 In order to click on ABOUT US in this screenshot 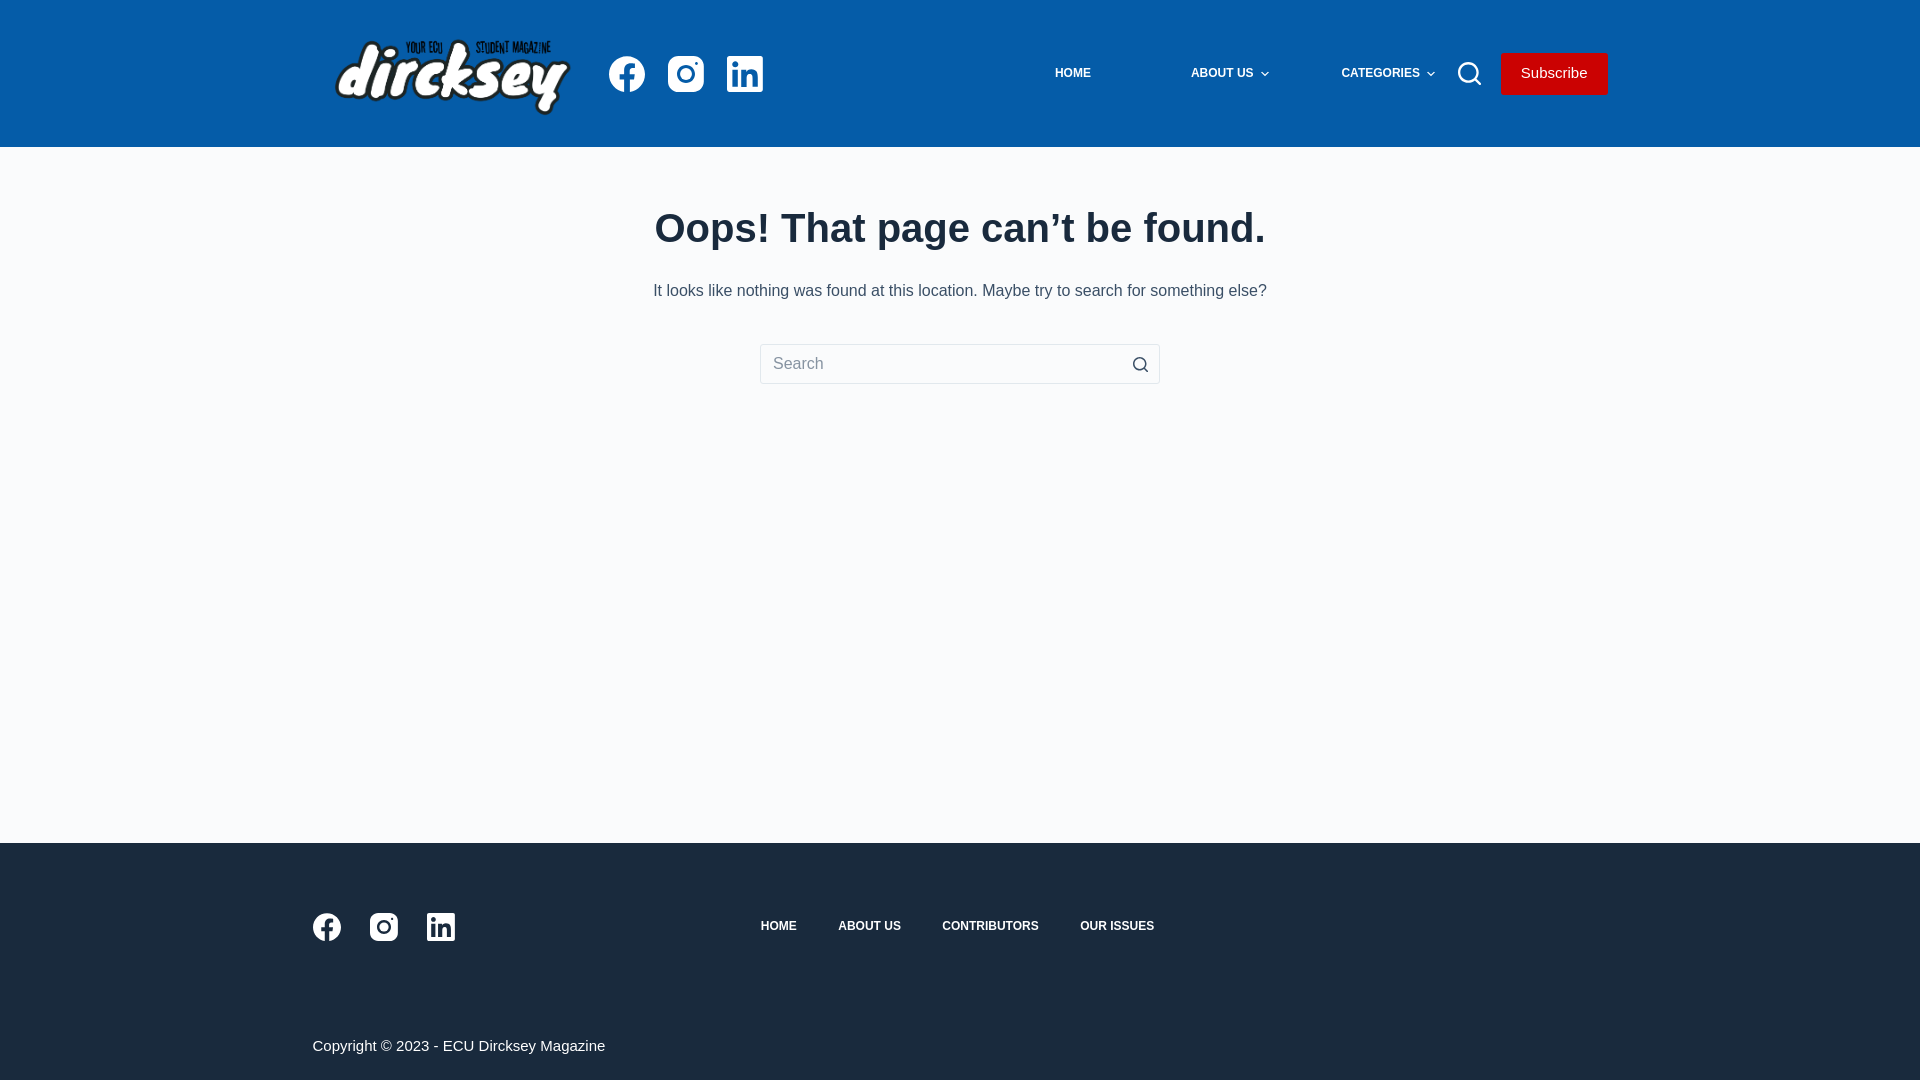, I will do `click(870, 927)`.